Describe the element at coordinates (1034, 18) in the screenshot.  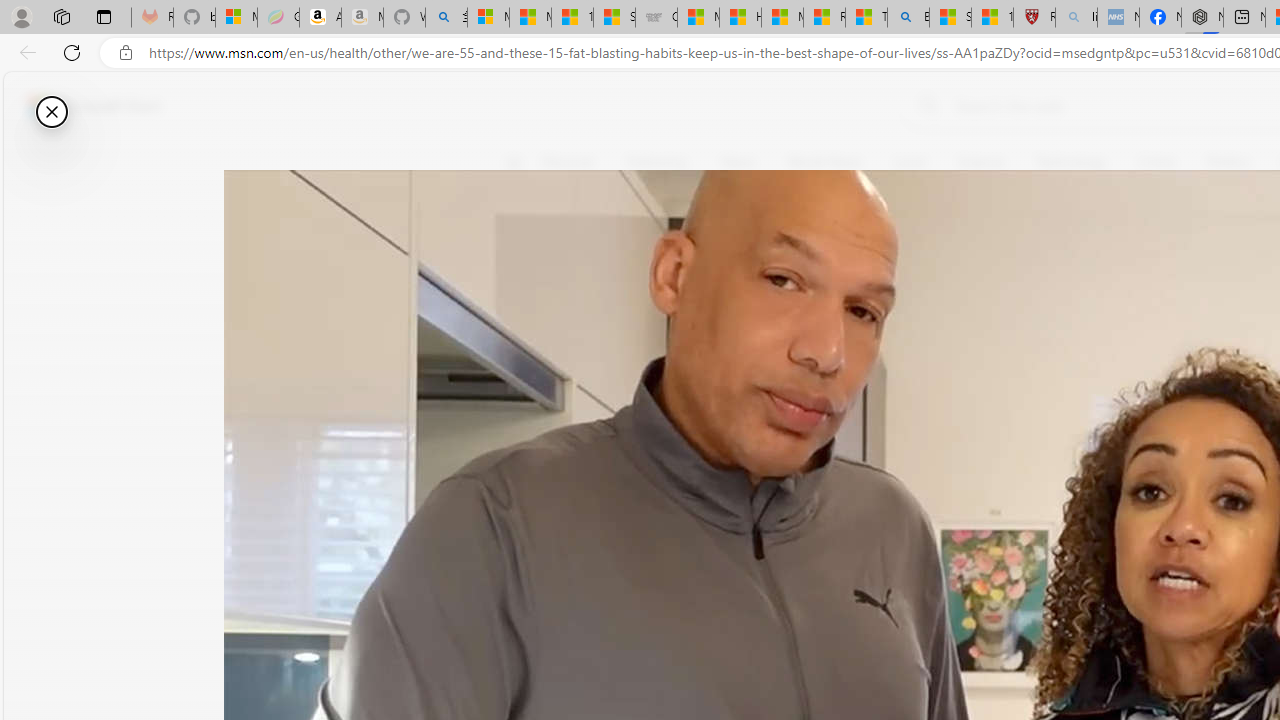
I see `Robert H. Shmerling, MD - Harvard Health` at that location.